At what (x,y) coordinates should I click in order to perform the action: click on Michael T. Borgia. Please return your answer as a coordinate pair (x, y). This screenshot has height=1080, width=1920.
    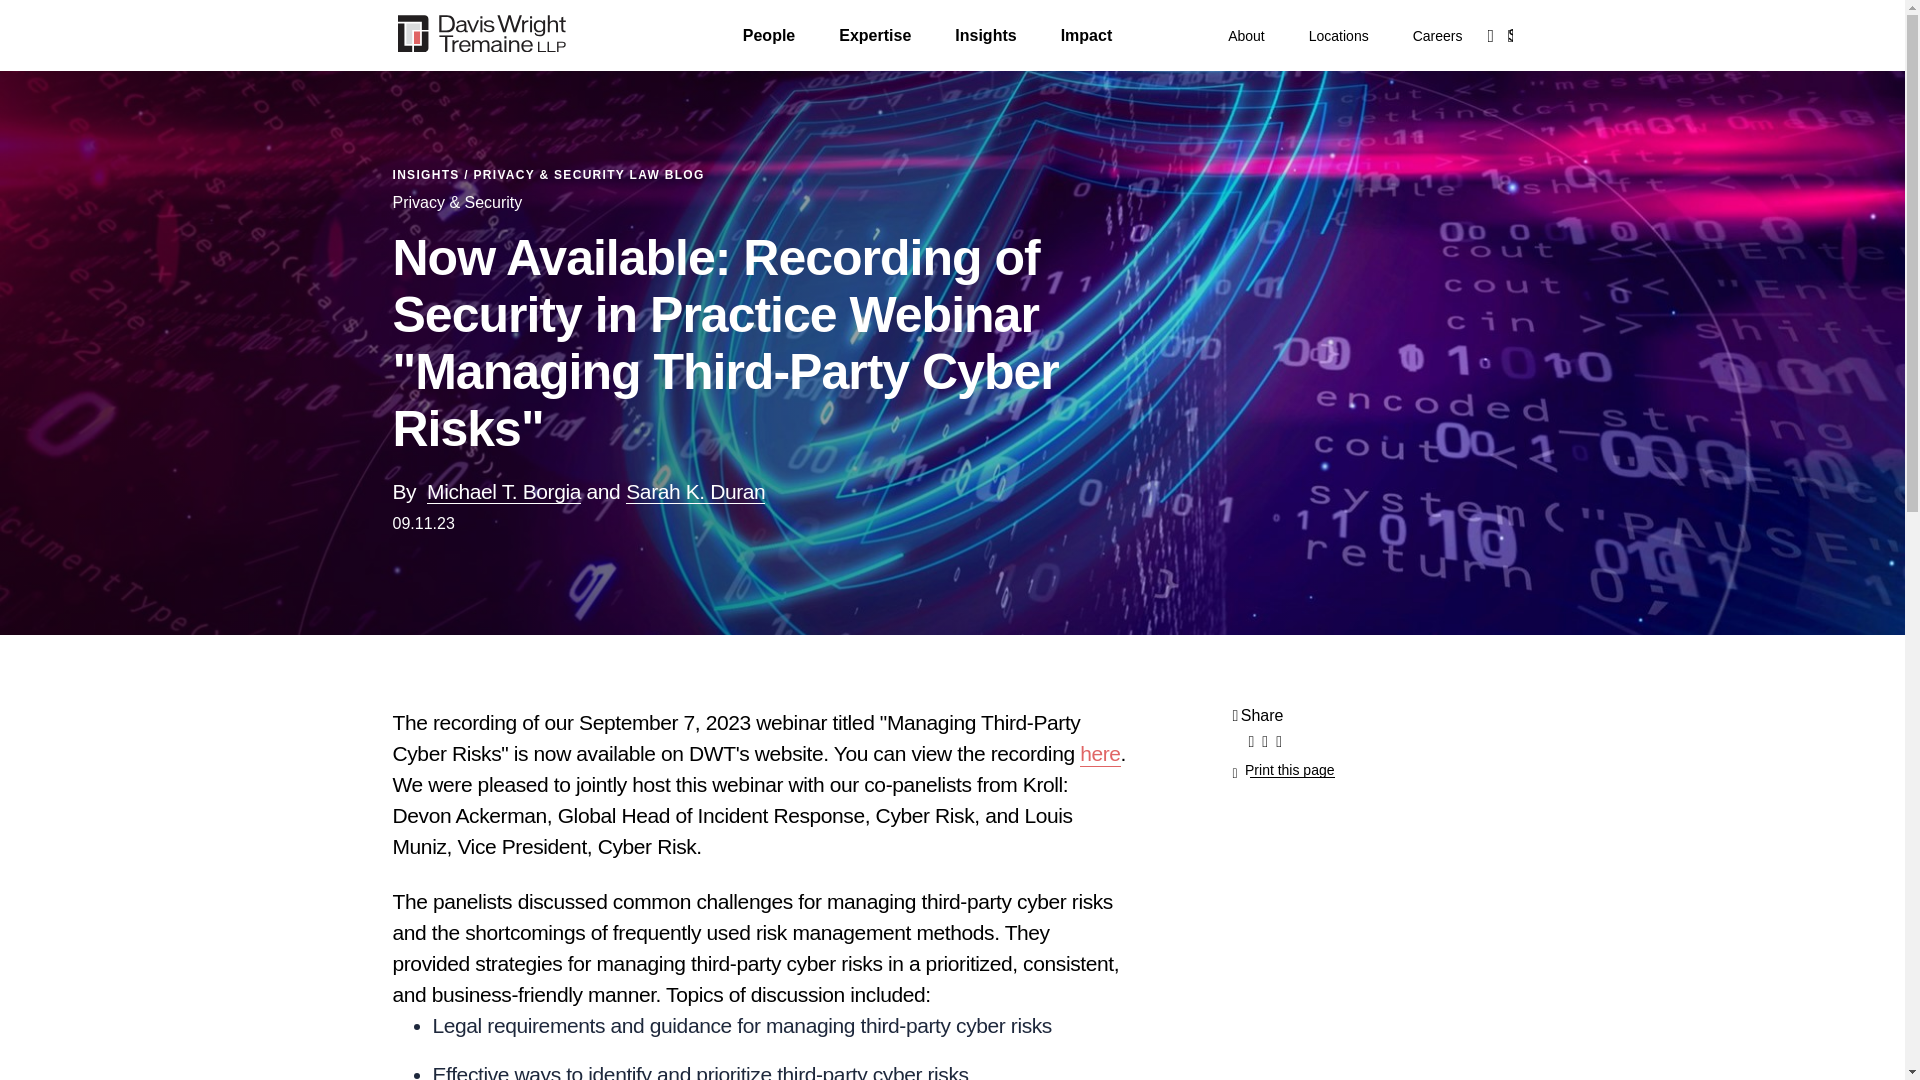
    Looking at the image, I should click on (504, 492).